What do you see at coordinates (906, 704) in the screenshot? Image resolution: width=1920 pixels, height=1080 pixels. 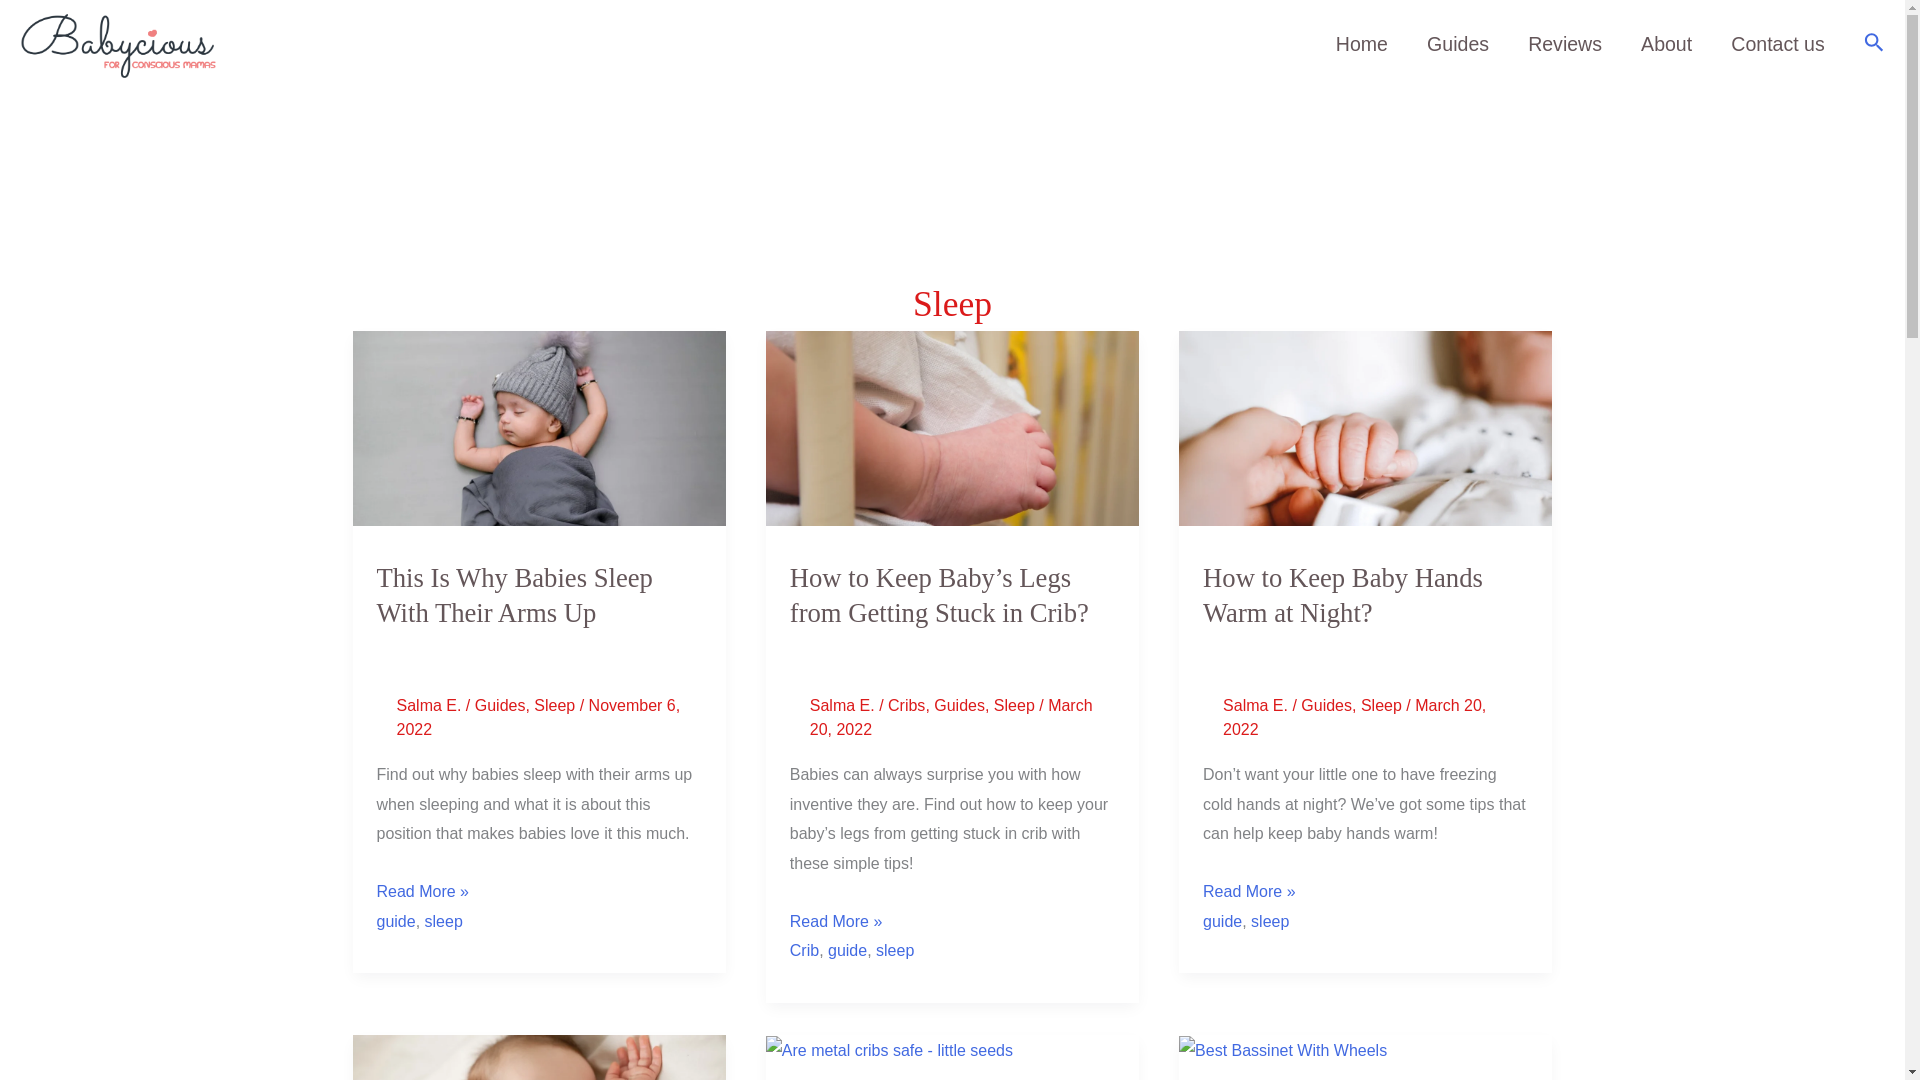 I see `Cribs` at bounding box center [906, 704].